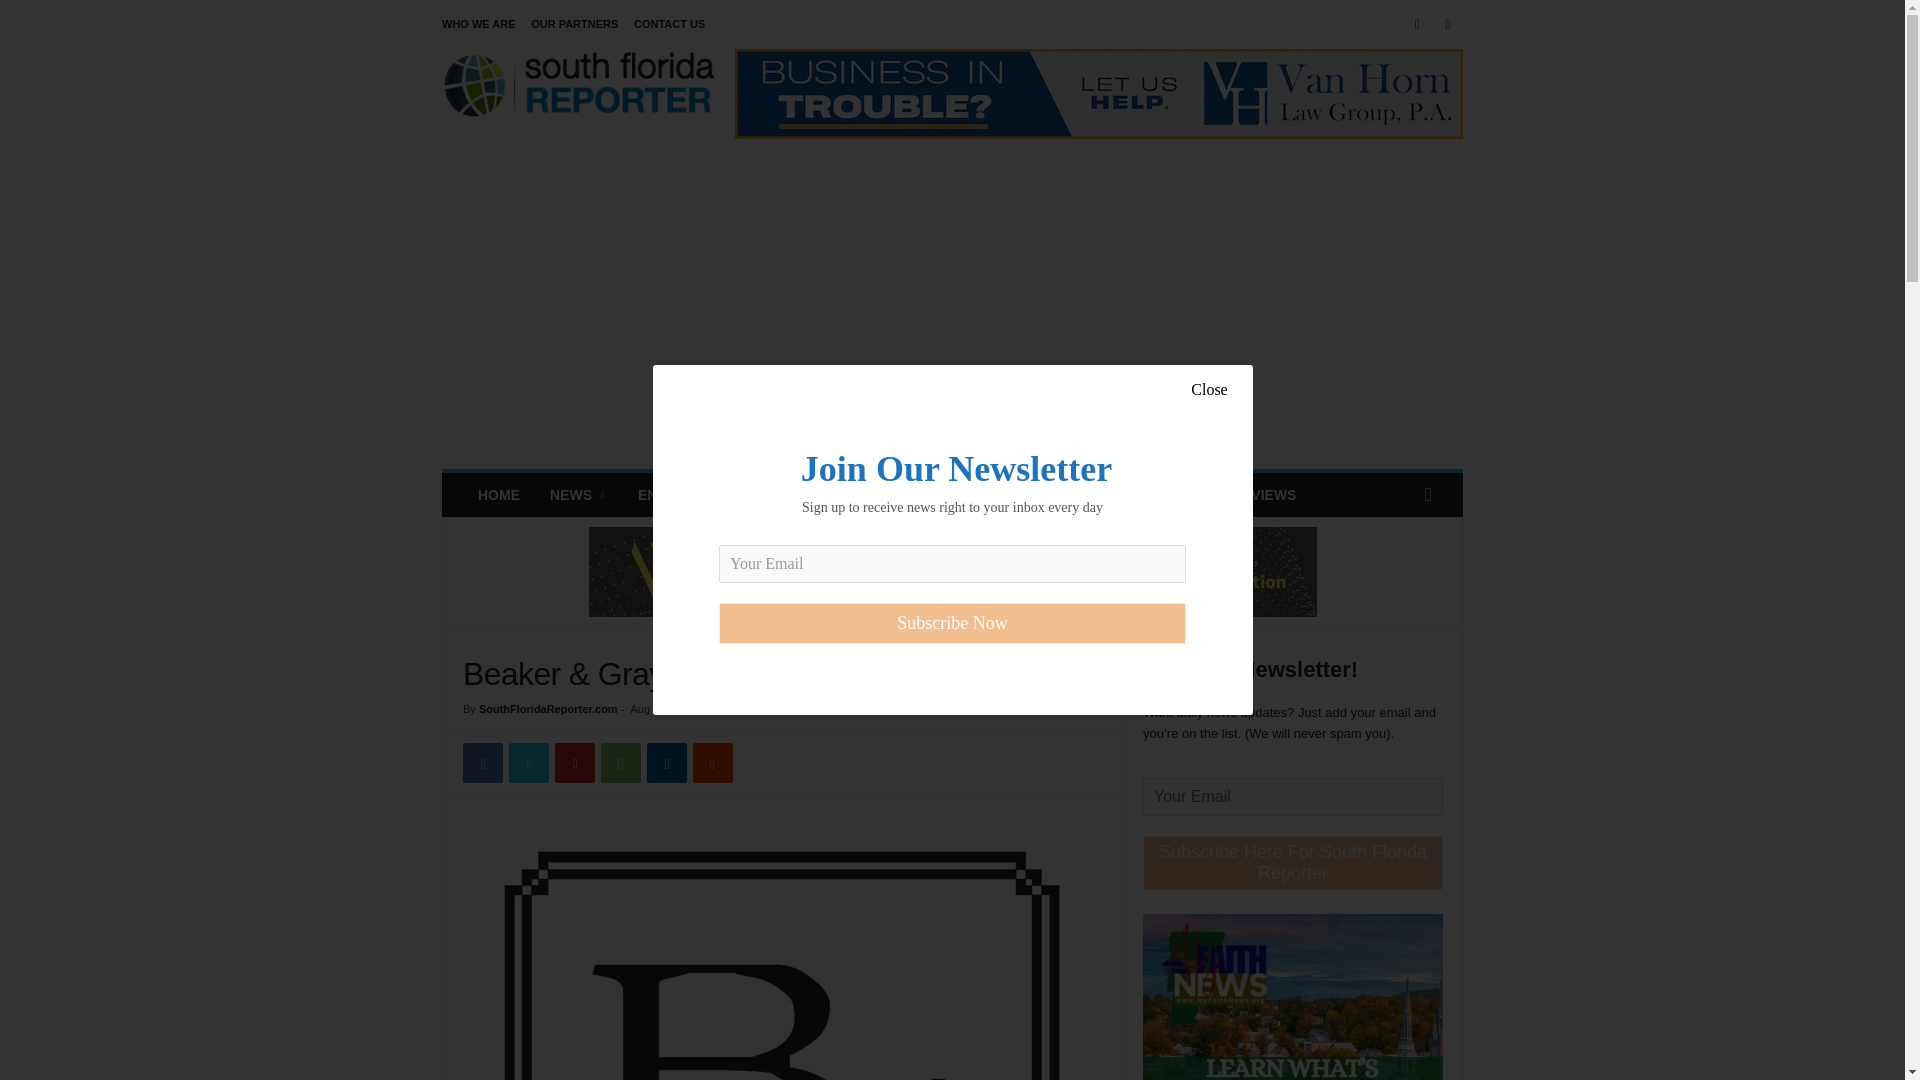 The height and width of the screenshot is (1080, 1920). What do you see at coordinates (478, 24) in the screenshot?
I see `WHO WE ARE` at bounding box center [478, 24].